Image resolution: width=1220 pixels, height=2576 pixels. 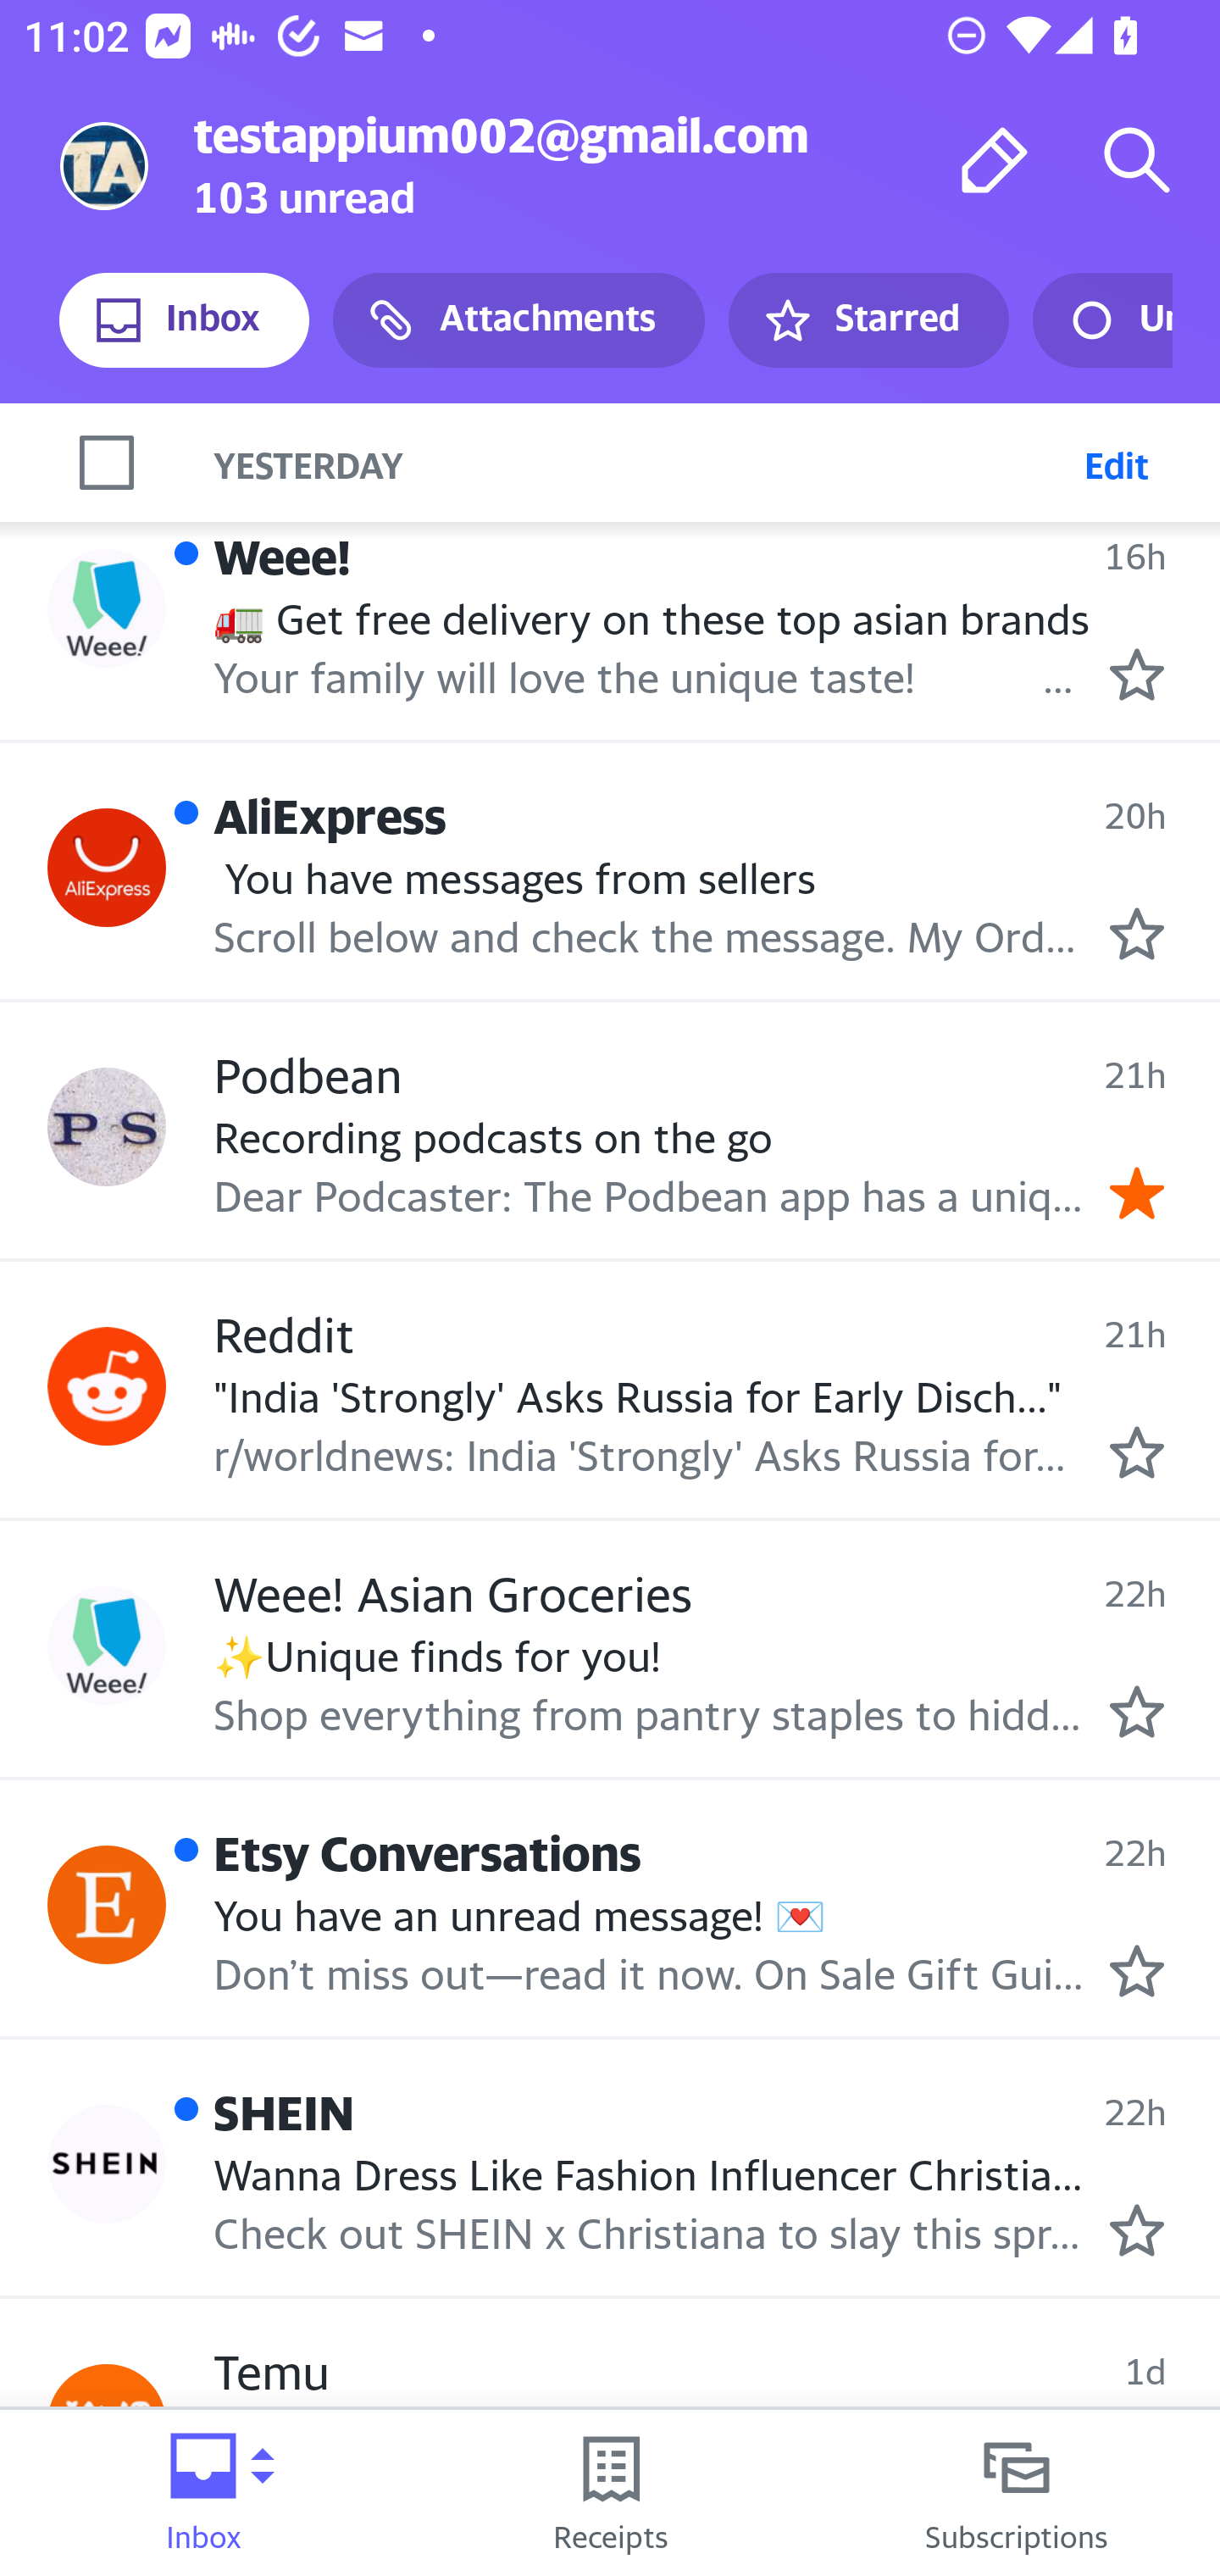 What do you see at coordinates (1017, 2493) in the screenshot?
I see `Subscriptions` at bounding box center [1017, 2493].